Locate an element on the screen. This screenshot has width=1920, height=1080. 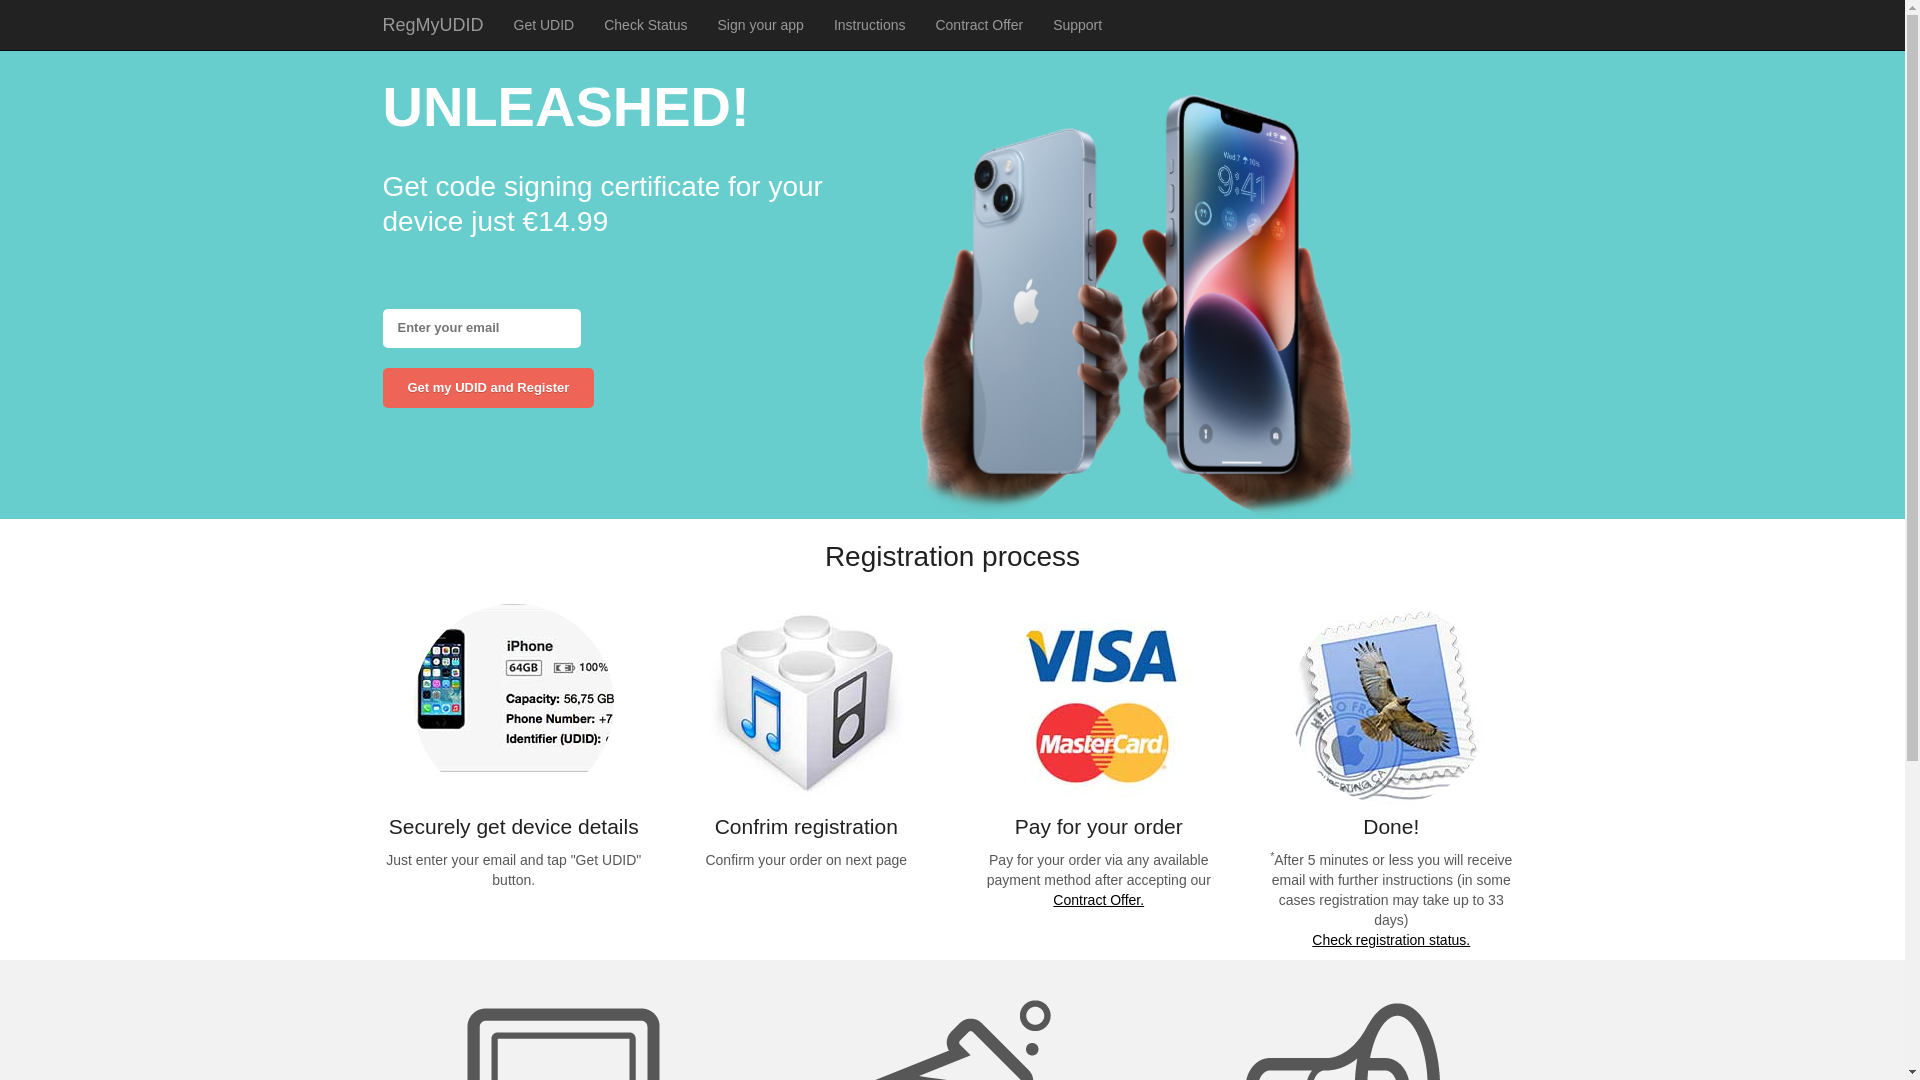
Get my UDID and Register is located at coordinates (488, 388).